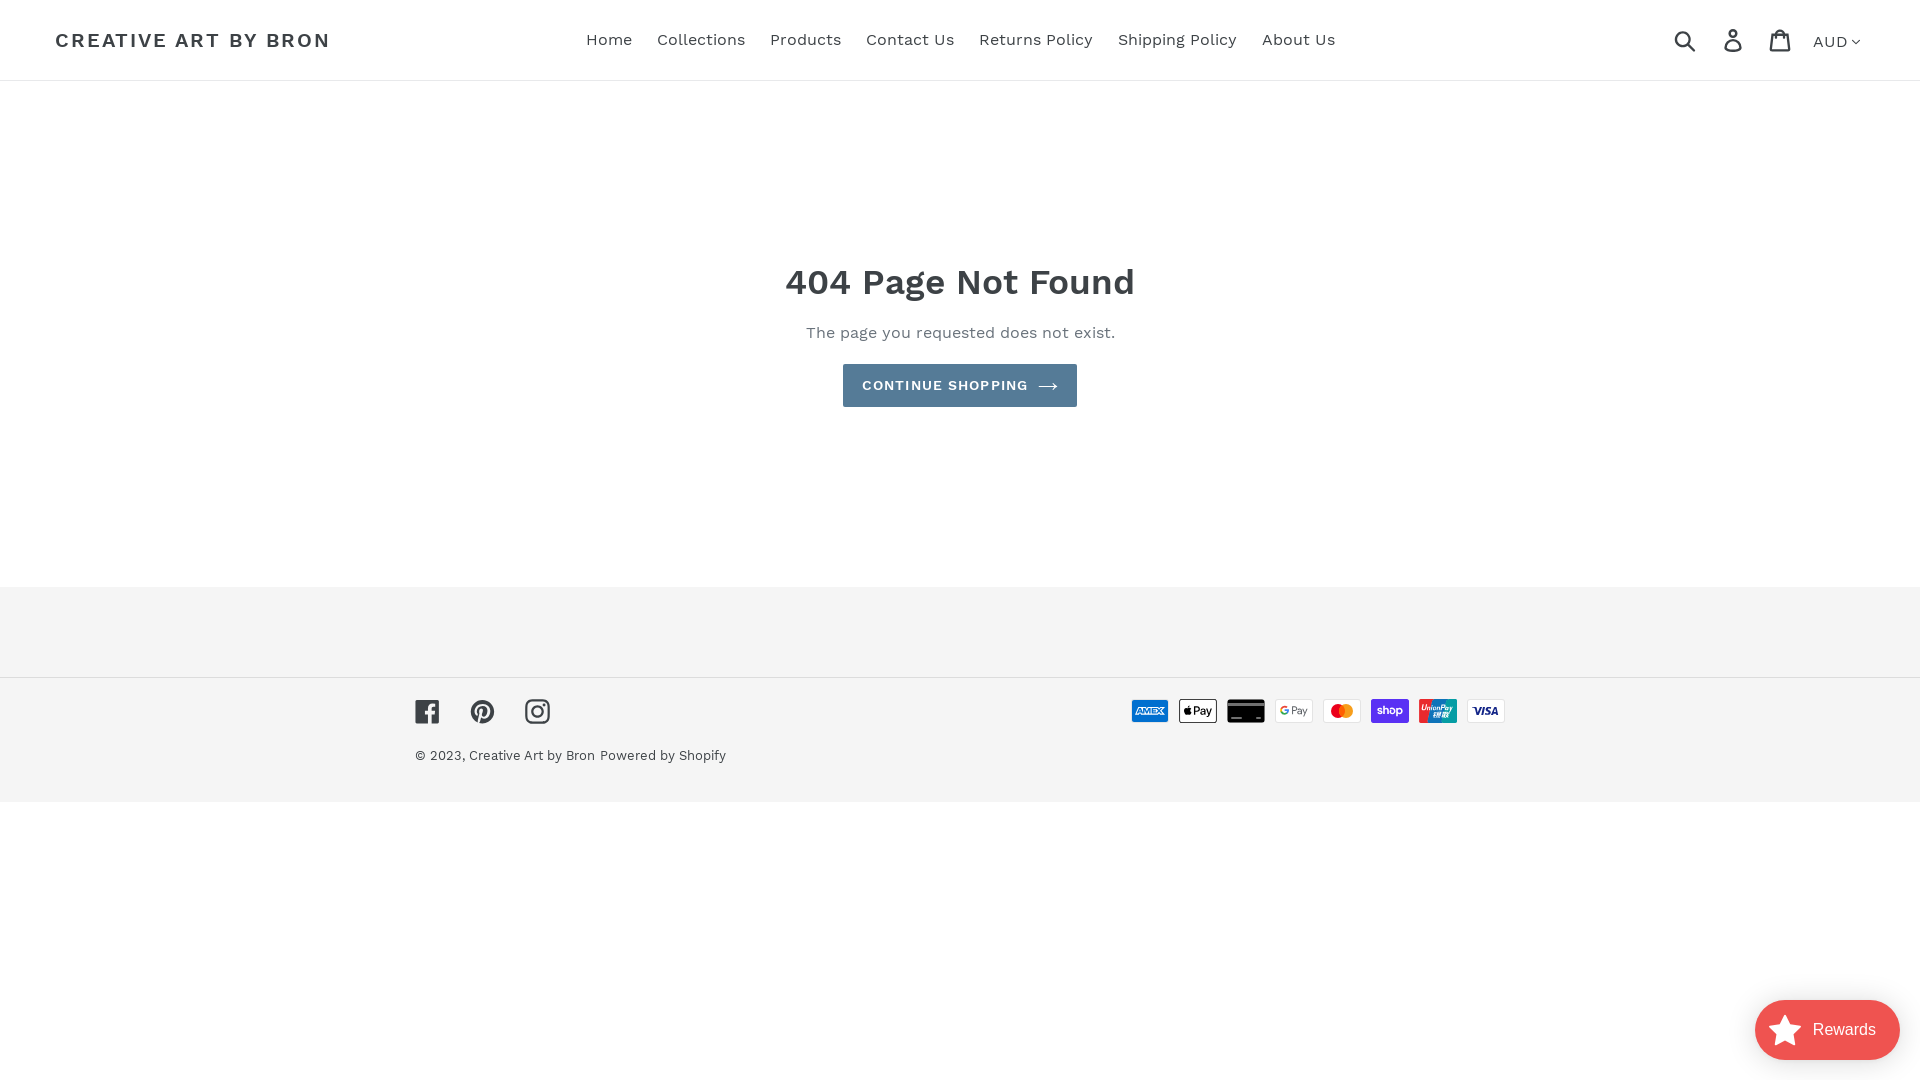 The height and width of the screenshot is (1080, 1920). Describe the element at coordinates (700, 40) in the screenshot. I see `Collections` at that location.